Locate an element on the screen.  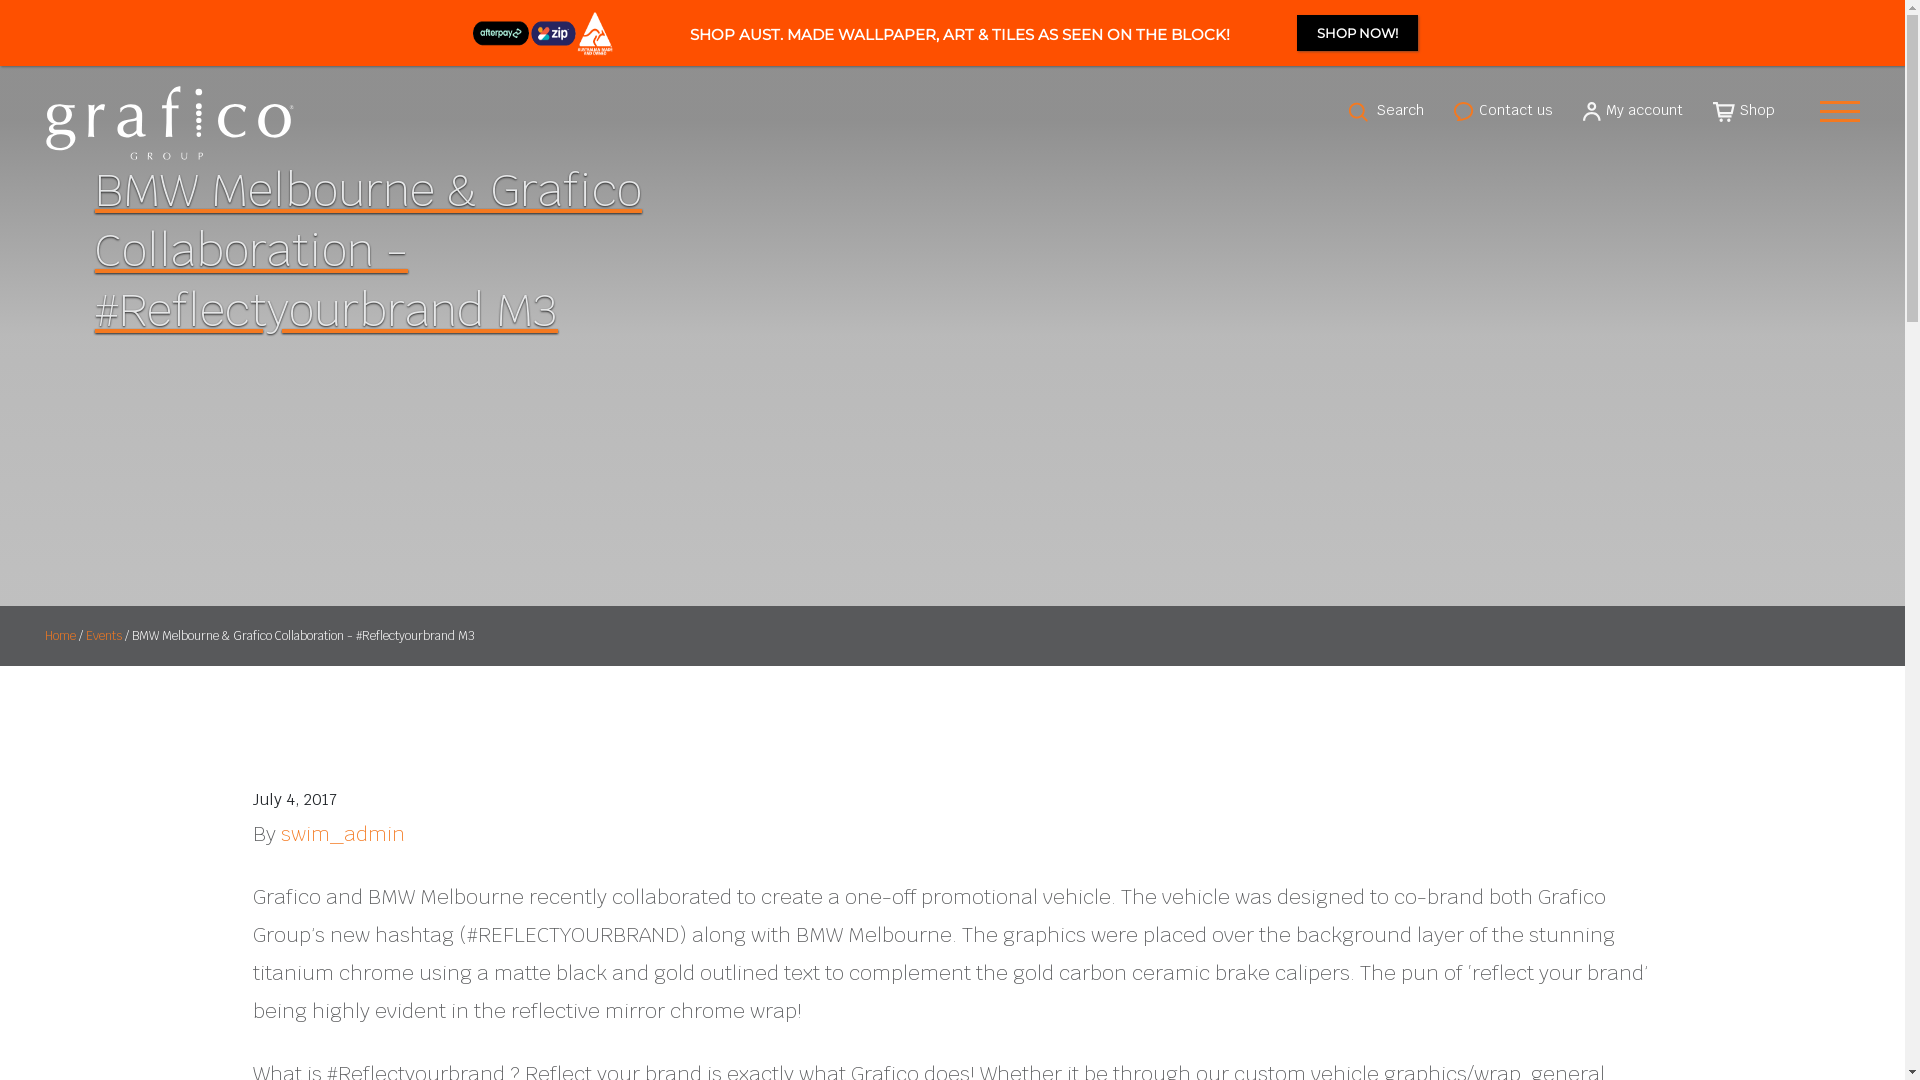
Contact us is located at coordinates (1504, 110).